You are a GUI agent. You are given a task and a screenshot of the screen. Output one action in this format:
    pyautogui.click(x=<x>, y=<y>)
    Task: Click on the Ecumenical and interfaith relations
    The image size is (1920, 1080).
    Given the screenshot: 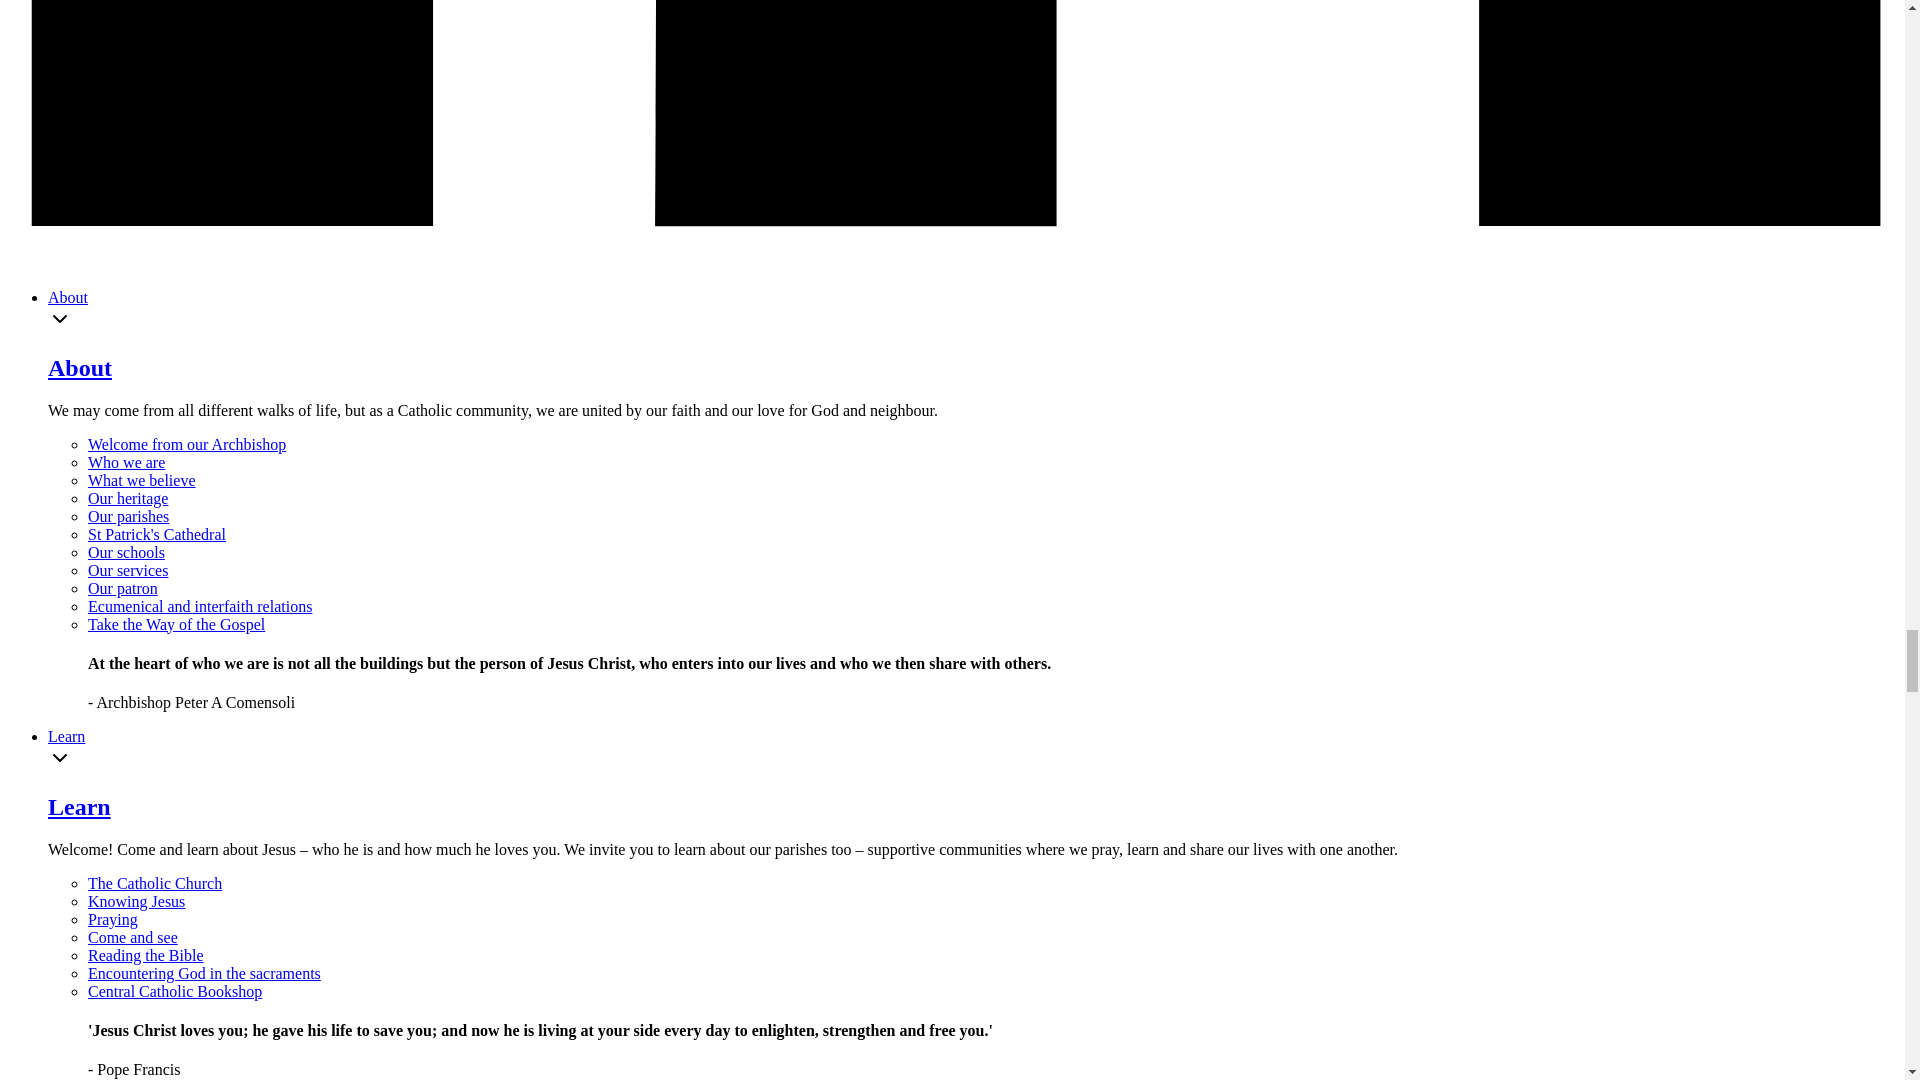 What is the action you would take?
    pyautogui.click(x=200, y=606)
    